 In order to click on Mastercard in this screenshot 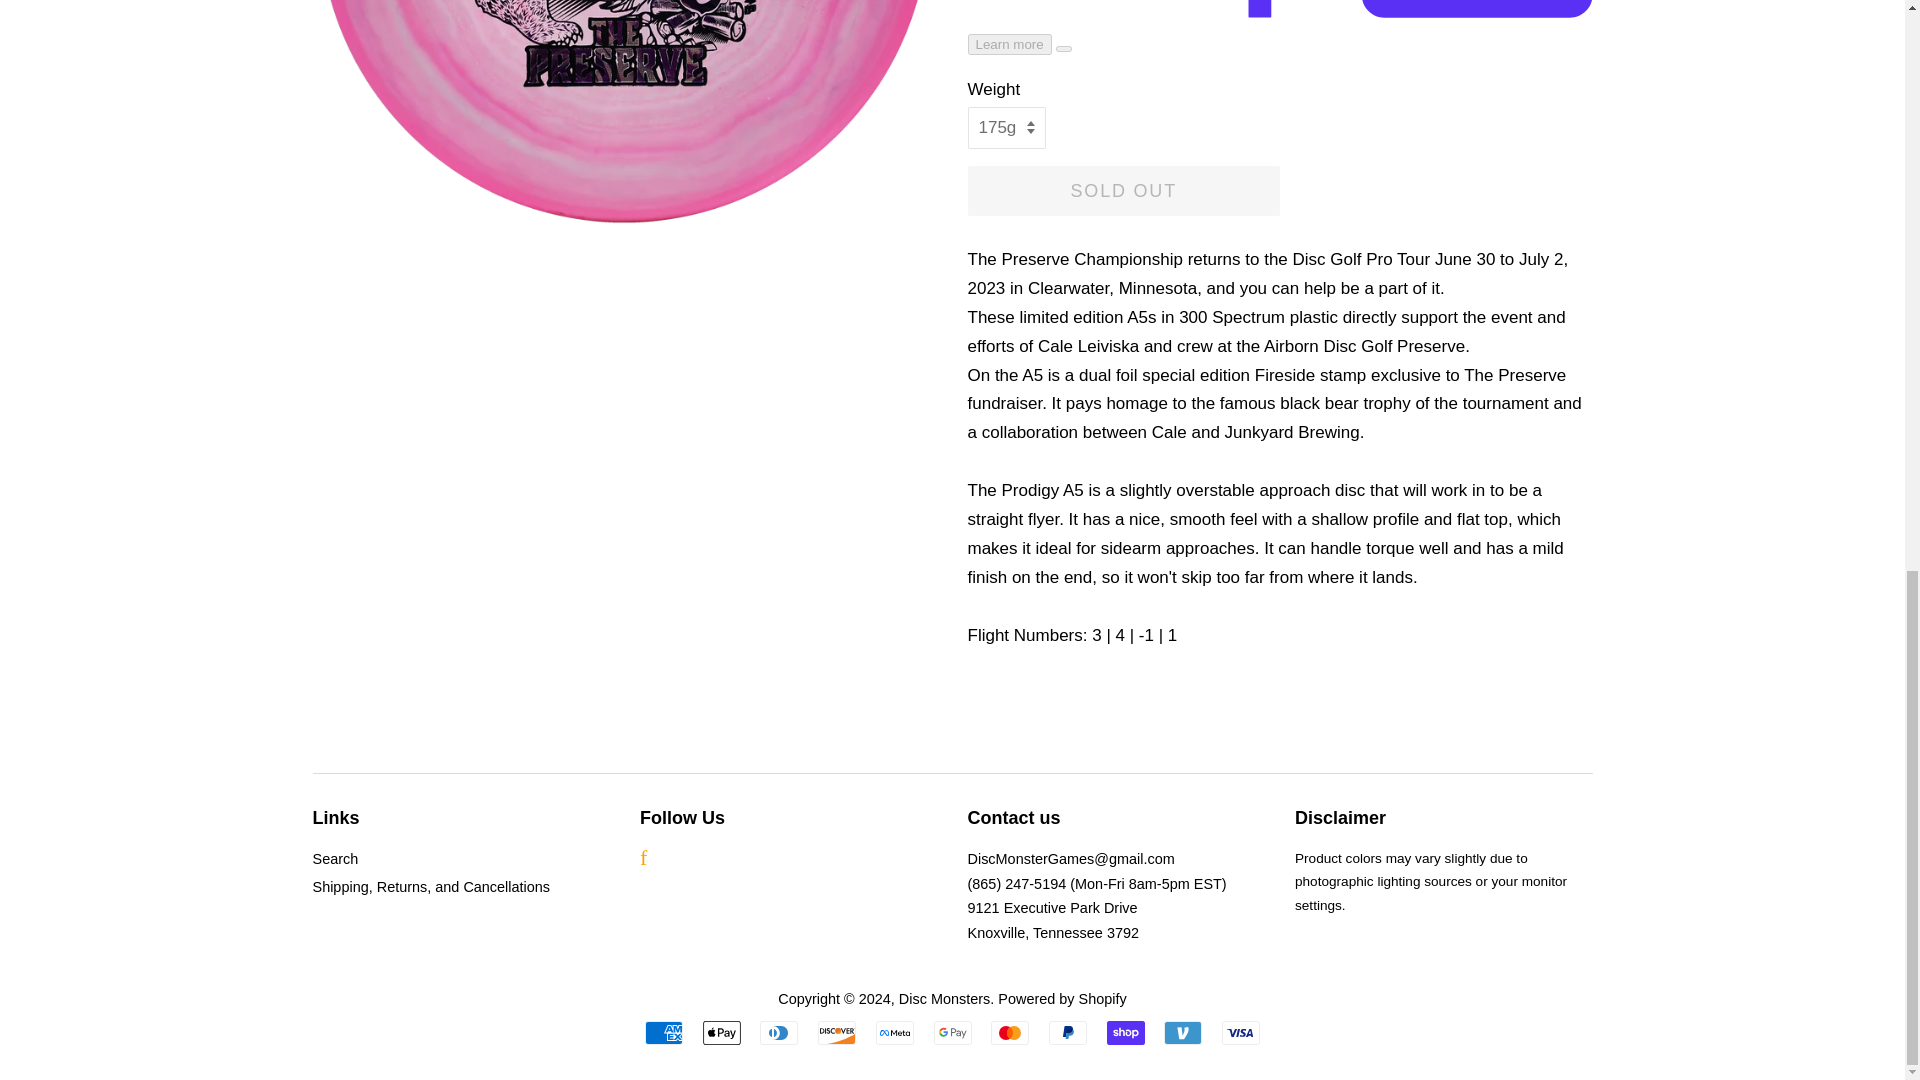, I will do `click(1010, 1032)`.